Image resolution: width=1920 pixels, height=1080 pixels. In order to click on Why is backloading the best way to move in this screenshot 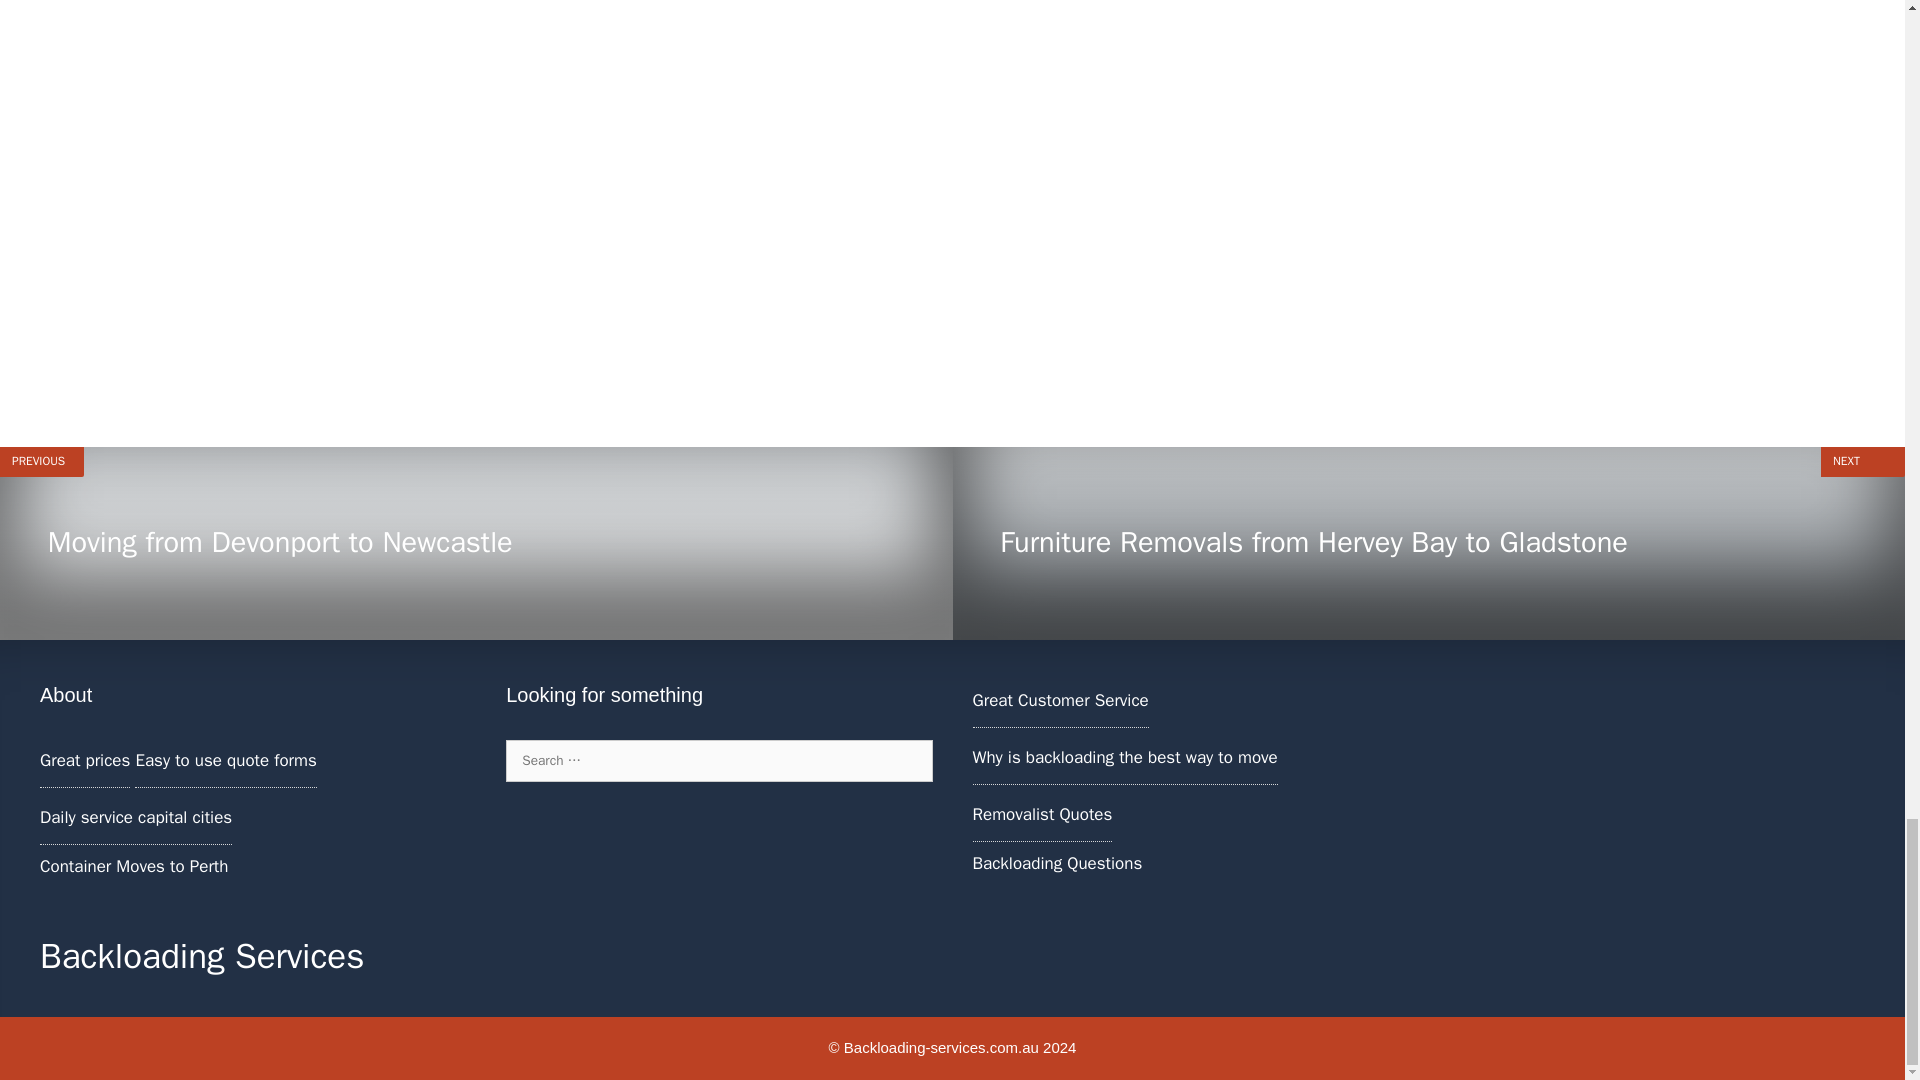, I will do `click(1041, 814)`.